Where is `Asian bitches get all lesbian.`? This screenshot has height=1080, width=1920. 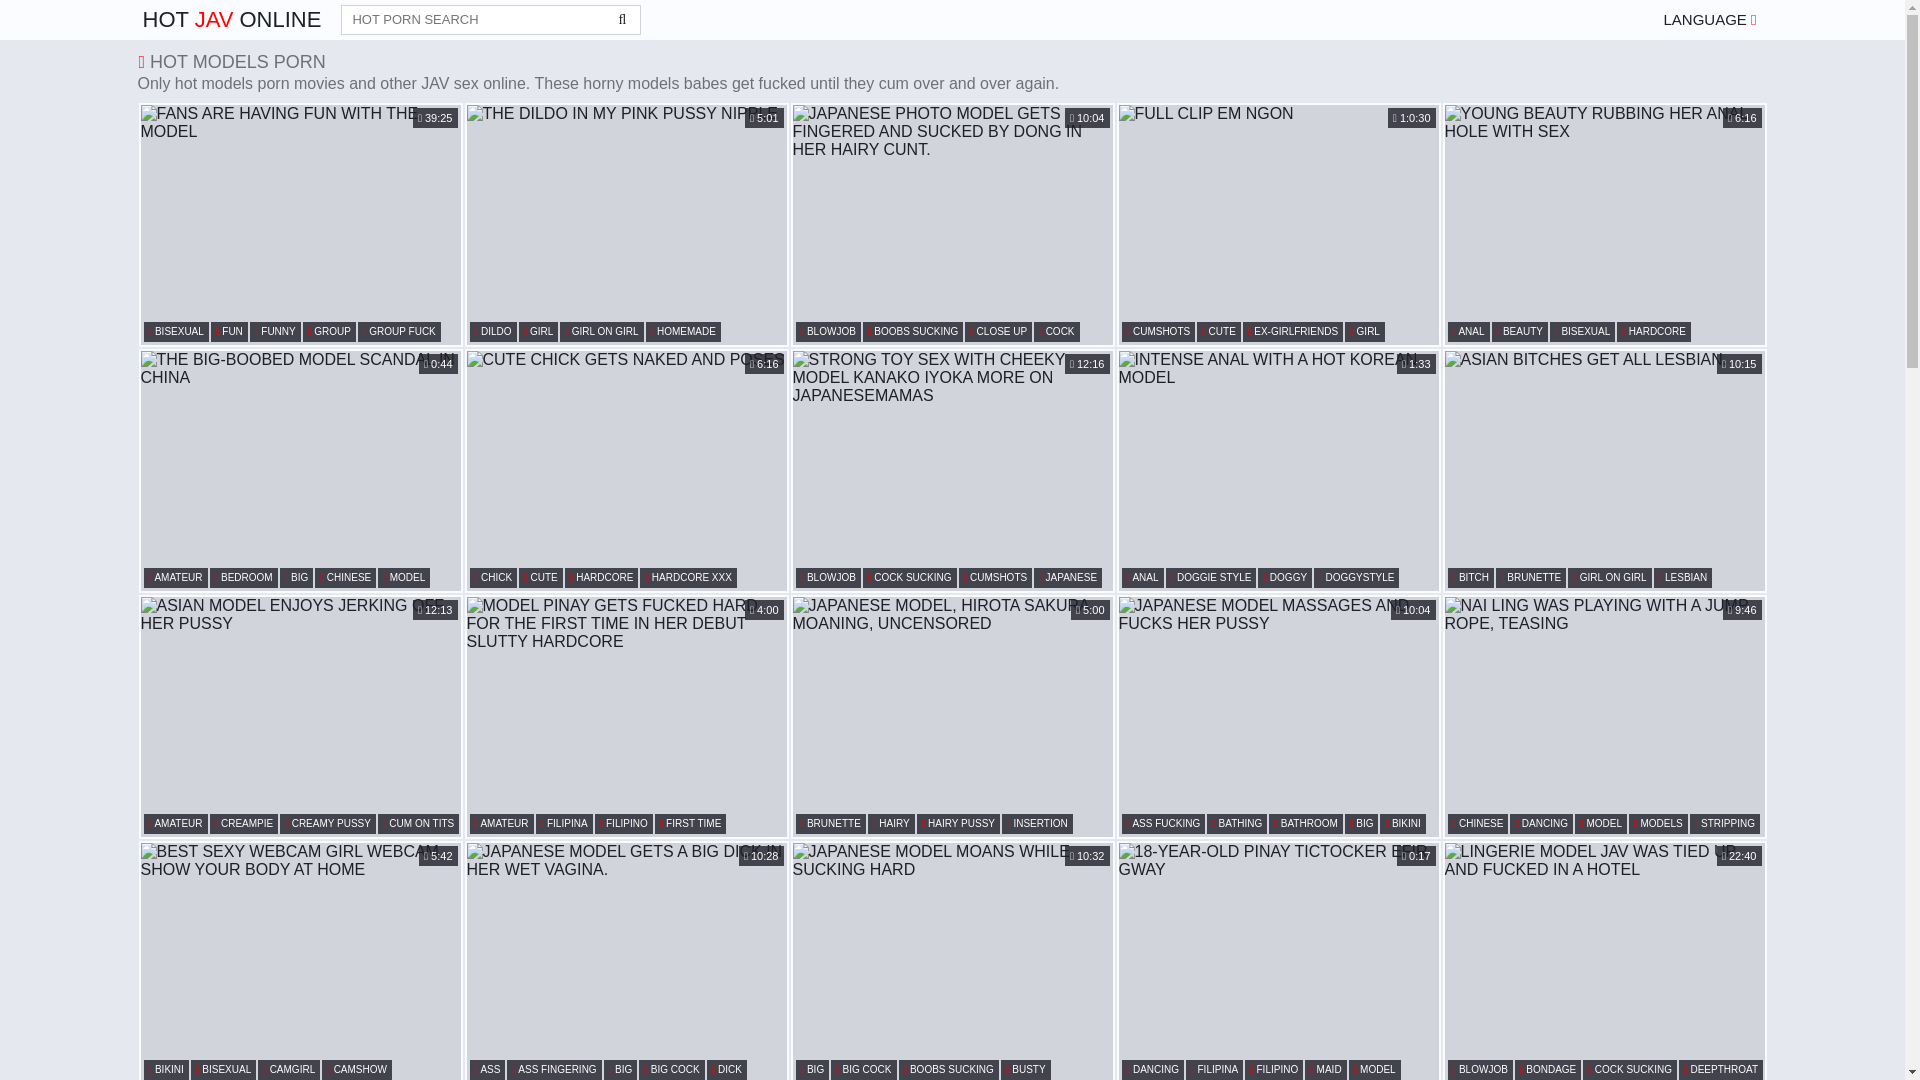 Asian bitches get all lesbian. is located at coordinates (1604, 470).